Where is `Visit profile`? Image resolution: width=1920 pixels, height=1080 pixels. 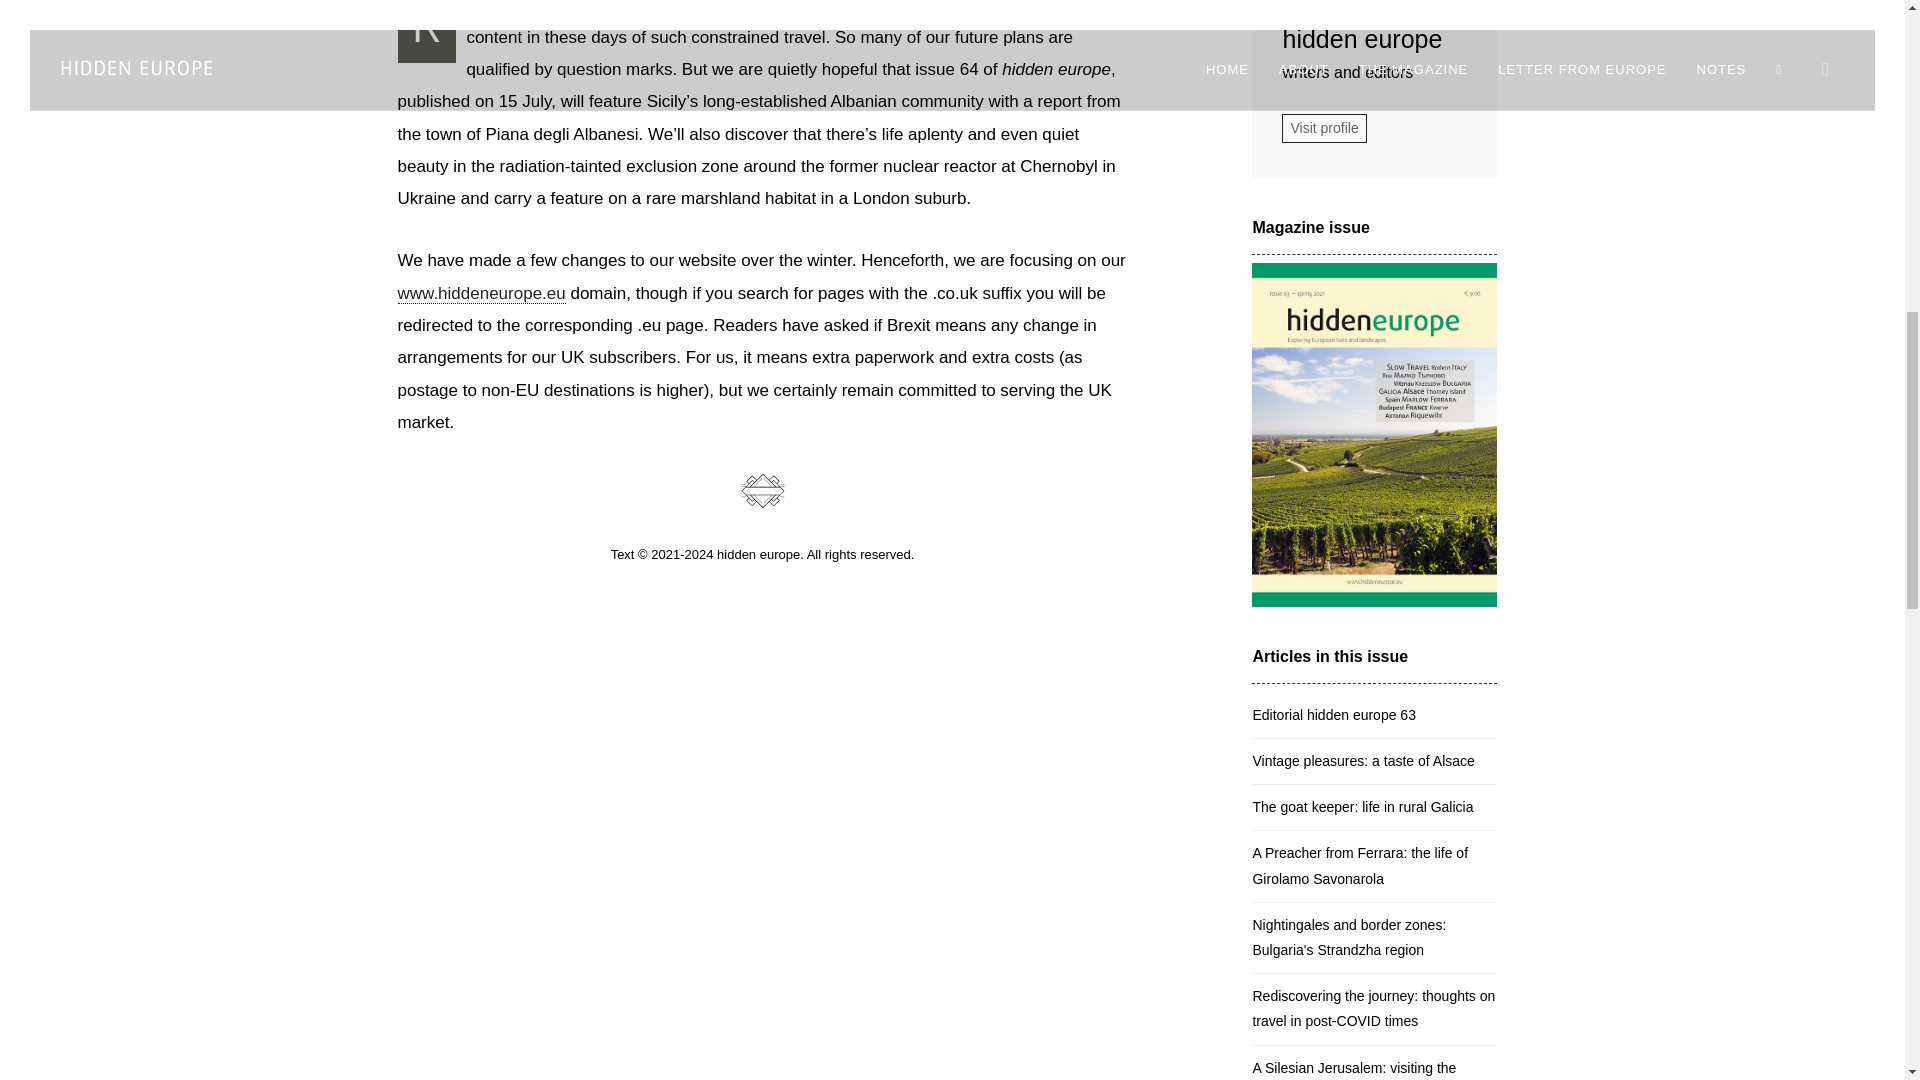 Visit profile is located at coordinates (1324, 128).